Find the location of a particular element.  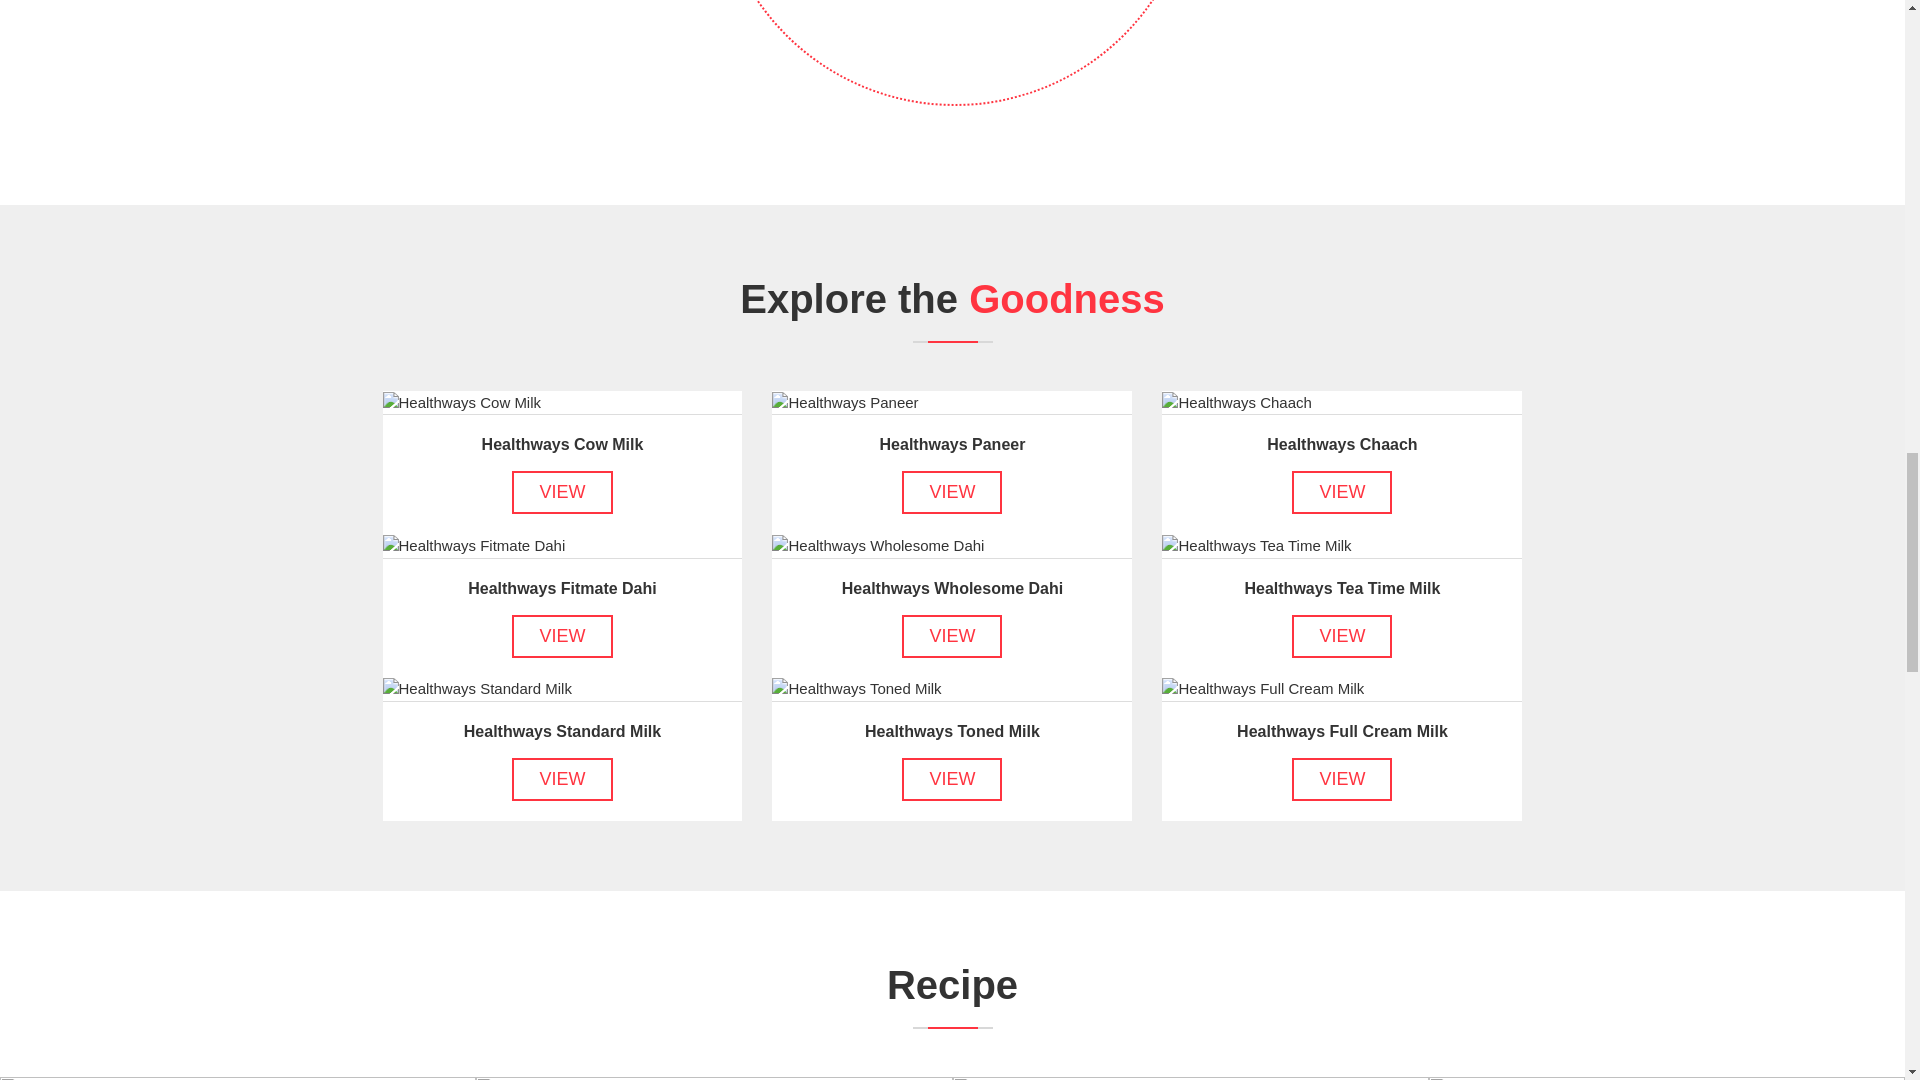

VIEW is located at coordinates (952, 778).